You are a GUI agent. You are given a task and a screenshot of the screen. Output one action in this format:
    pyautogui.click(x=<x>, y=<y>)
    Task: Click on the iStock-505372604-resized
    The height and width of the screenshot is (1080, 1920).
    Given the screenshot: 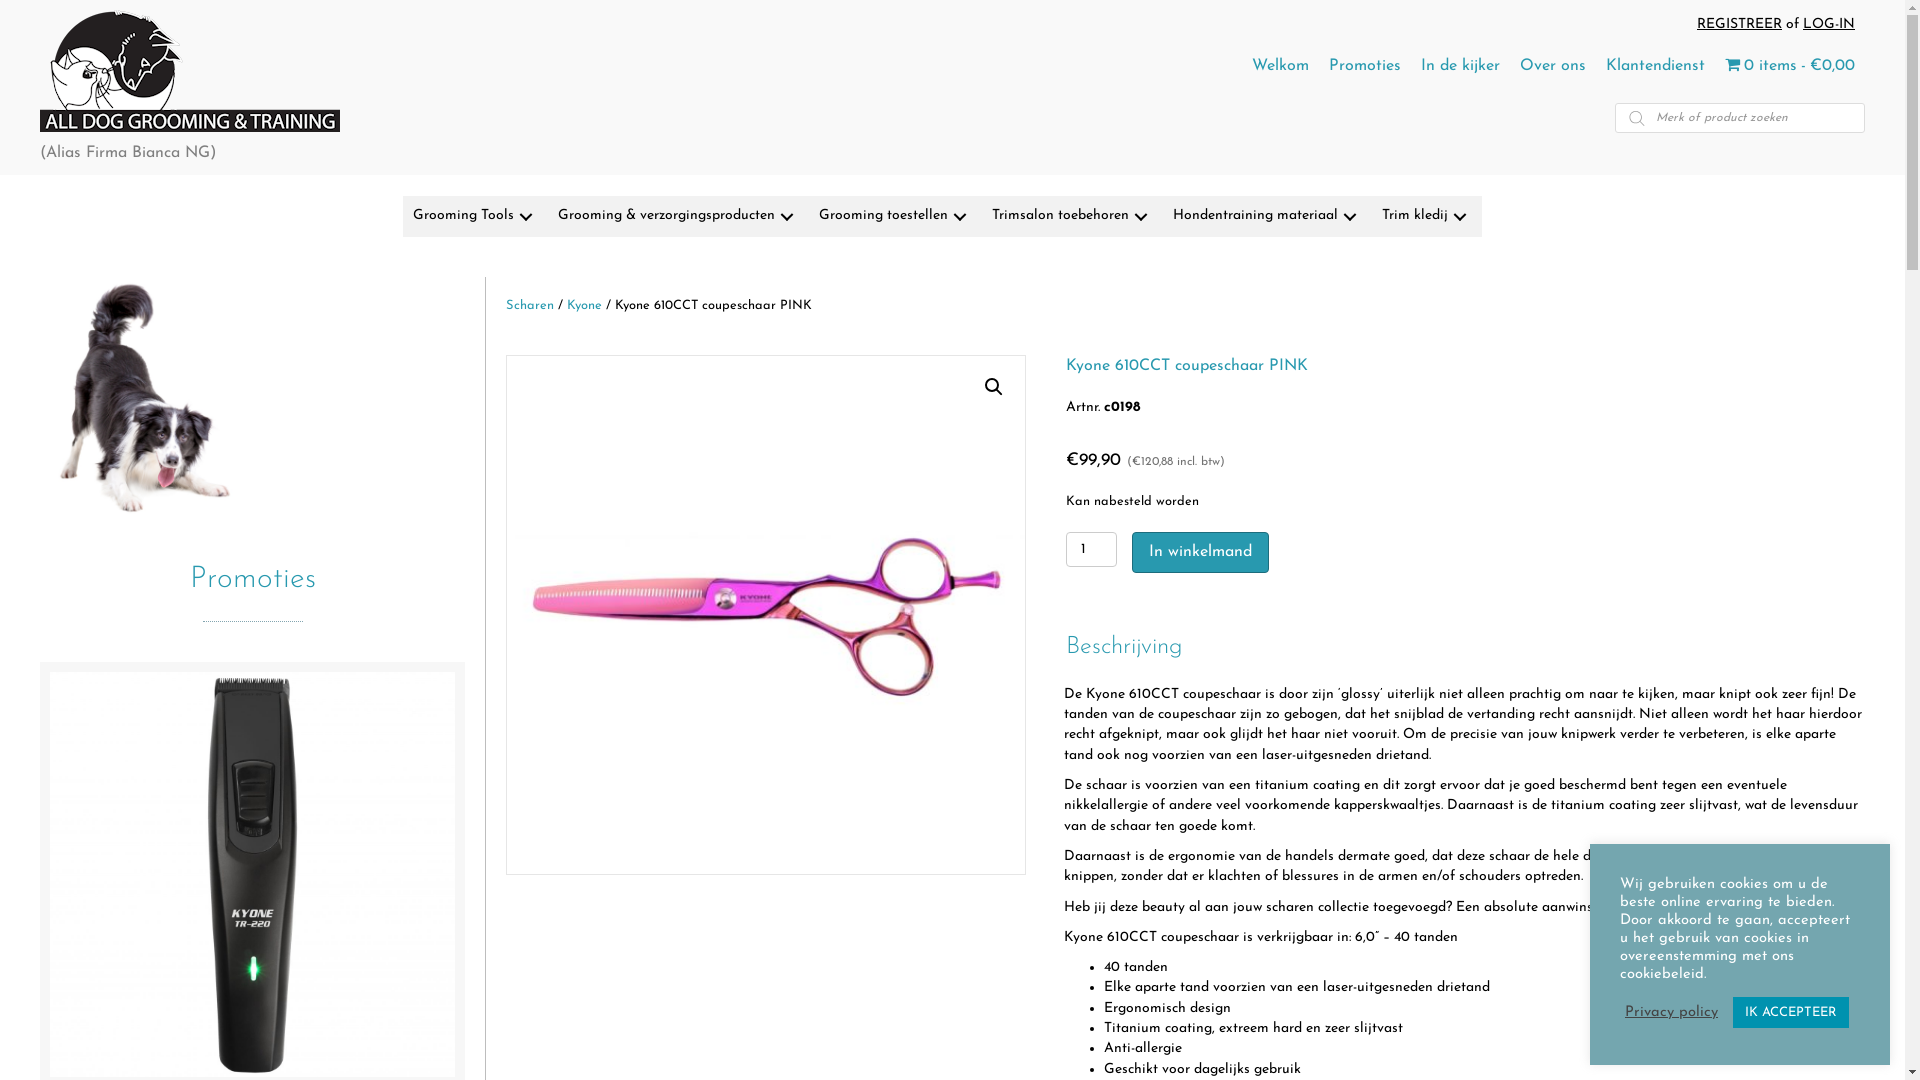 What is the action you would take?
    pyautogui.click(x=252, y=398)
    